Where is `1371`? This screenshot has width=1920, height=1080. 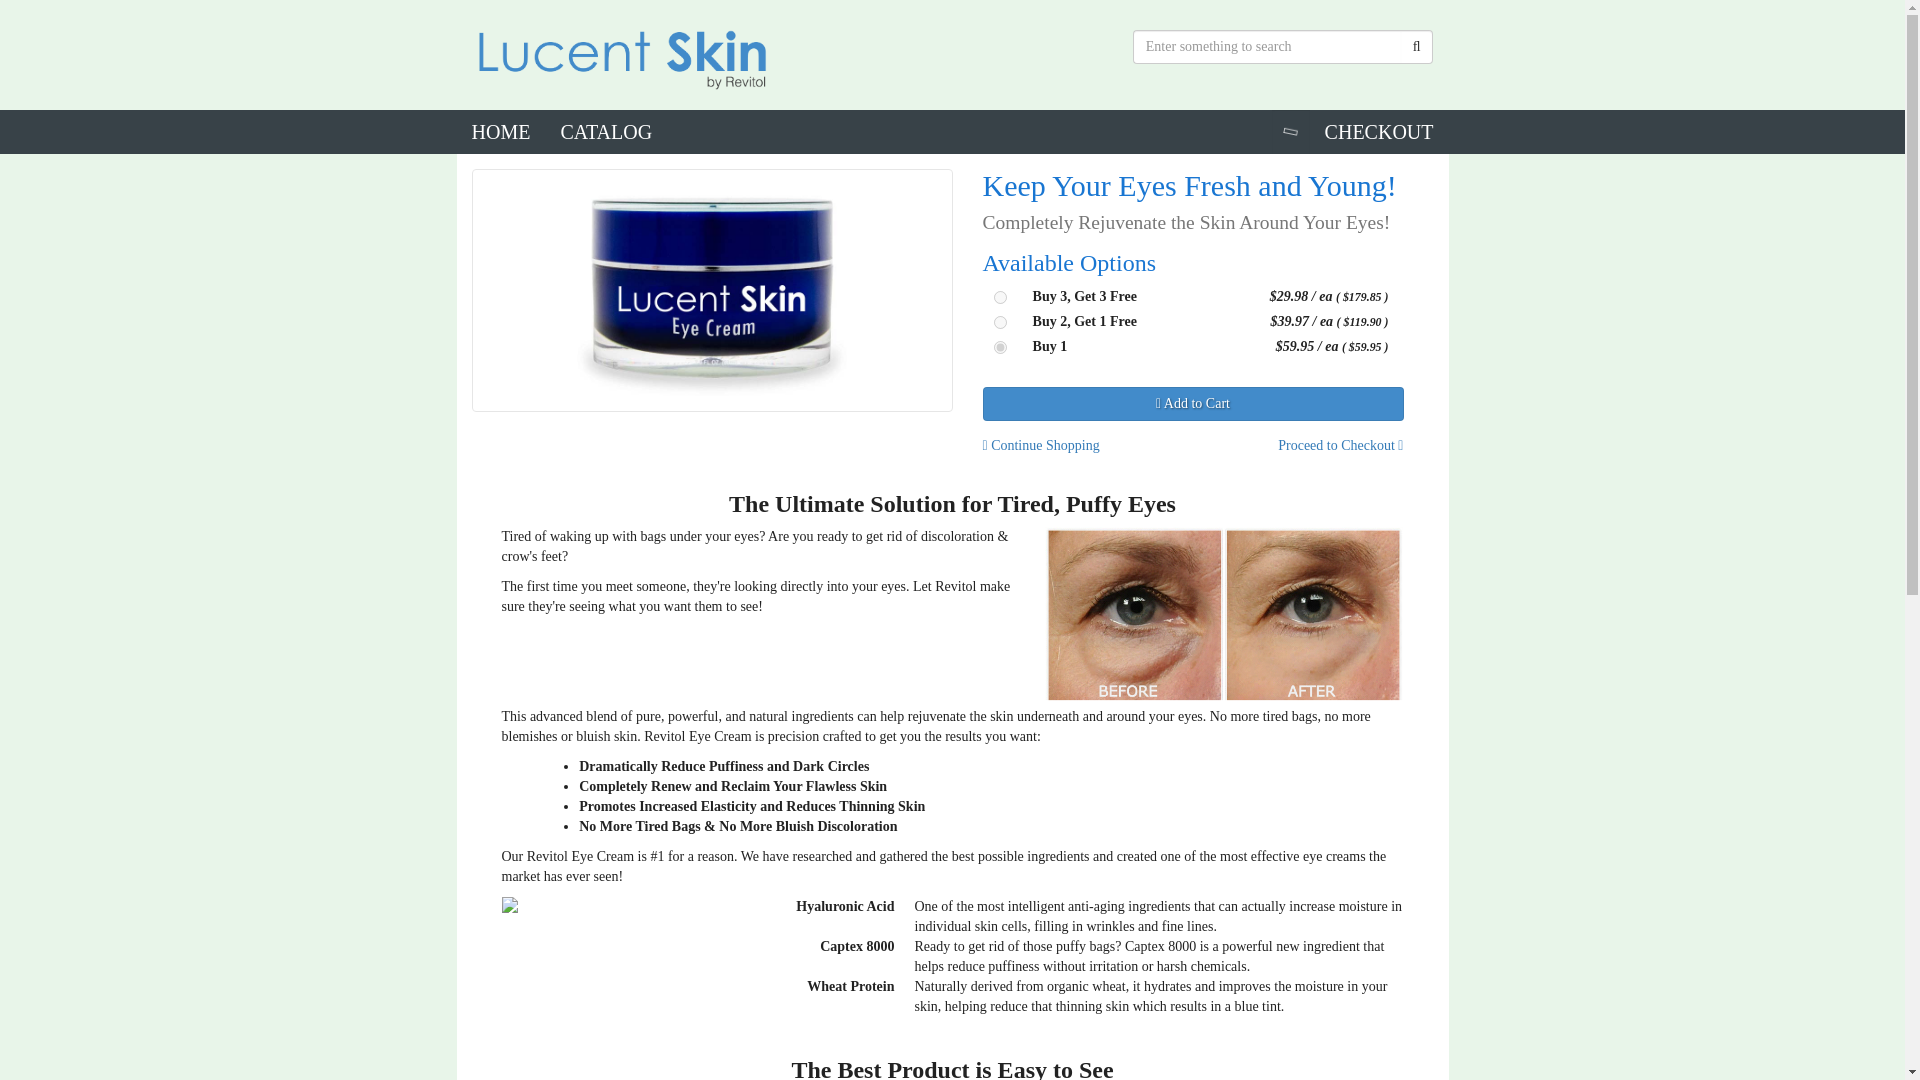
1371 is located at coordinates (999, 296).